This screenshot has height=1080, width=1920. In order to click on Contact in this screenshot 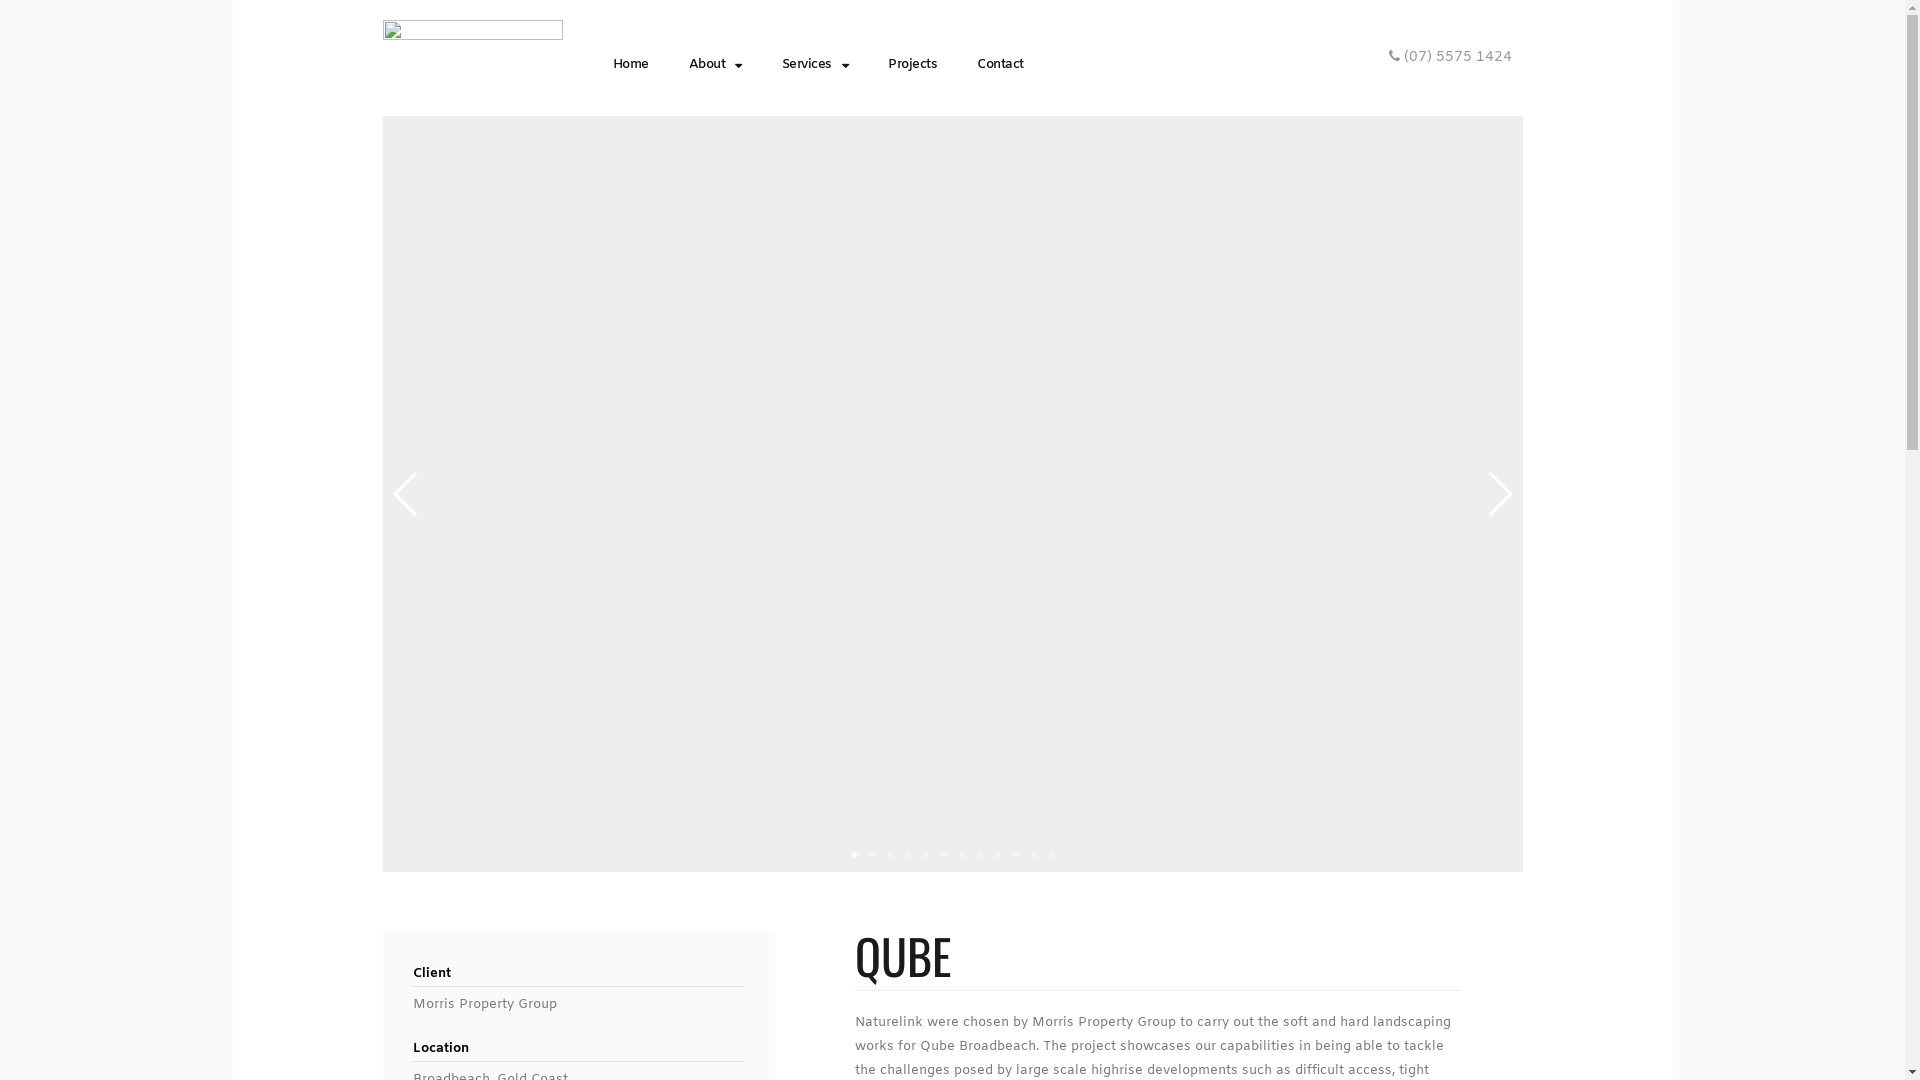, I will do `click(1000, 65)`.